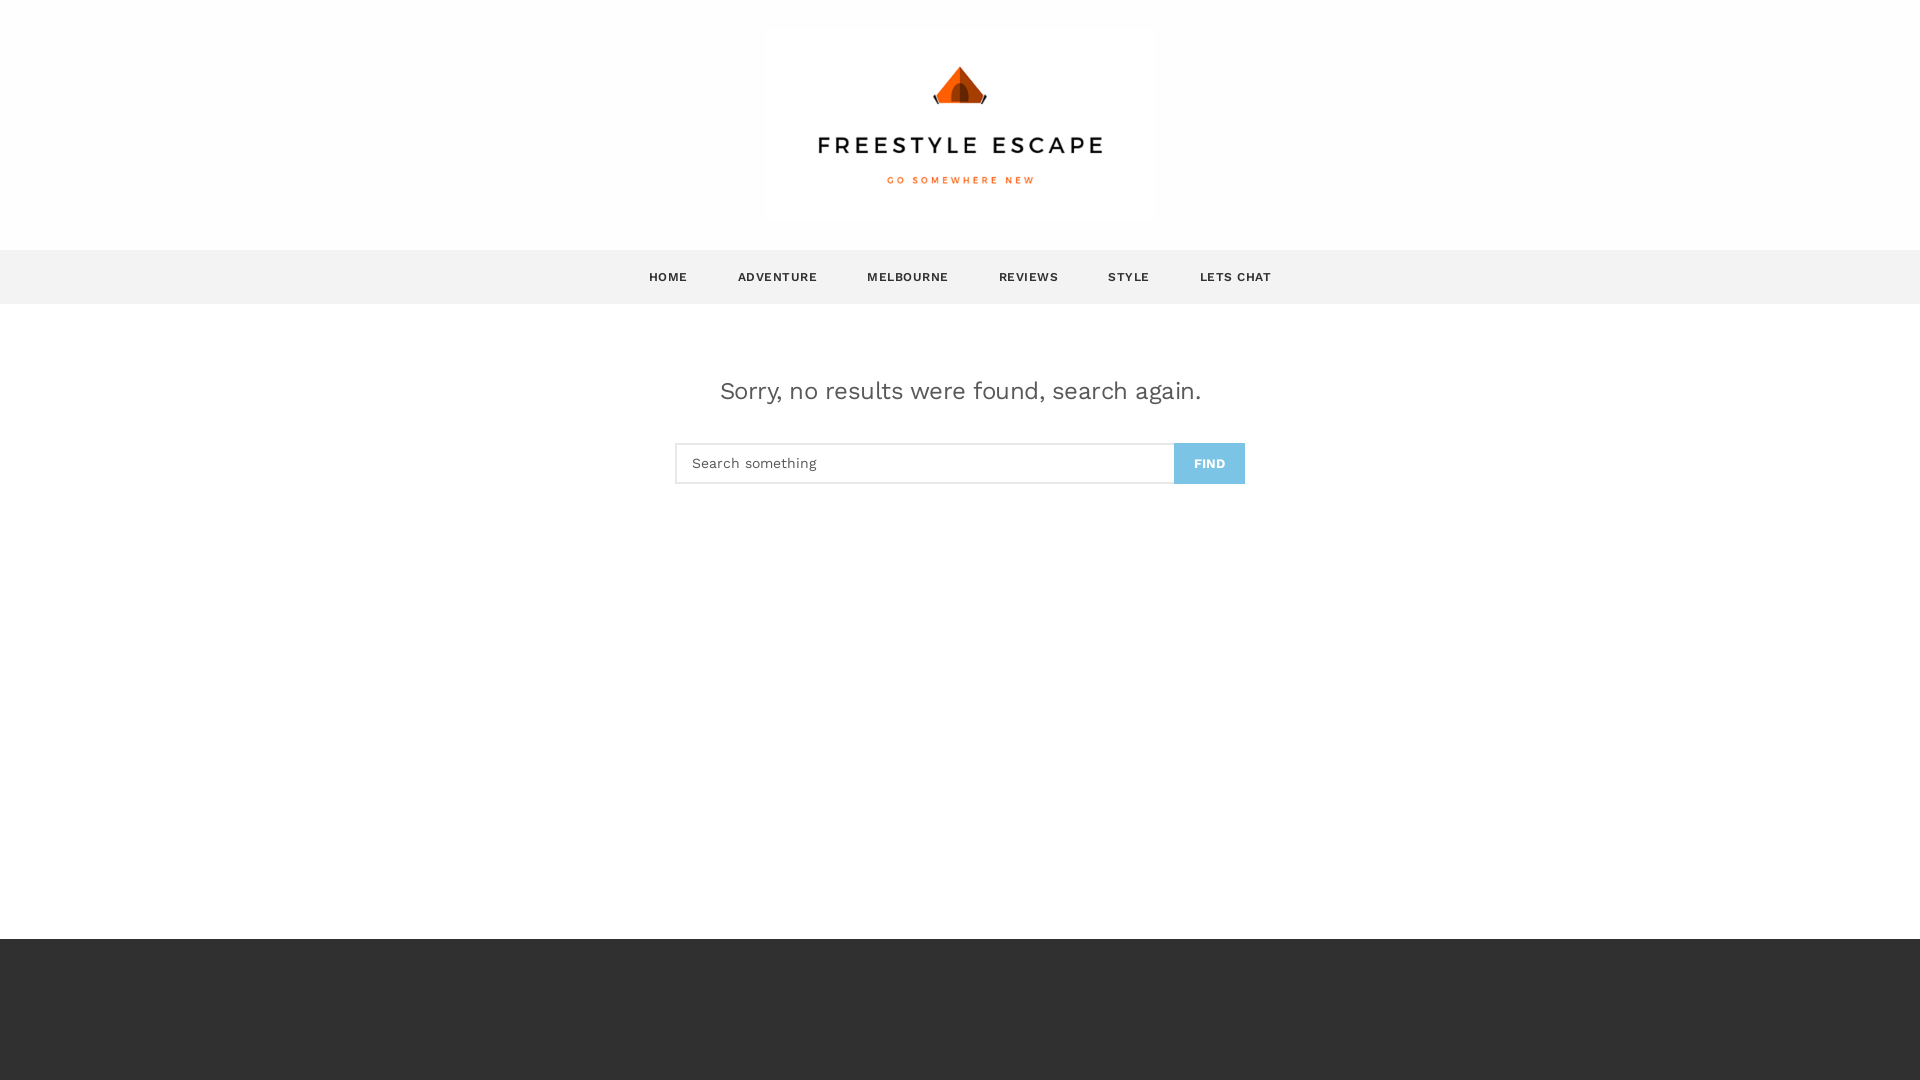 This screenshot has height=1080, width=1920. What do you see at coordinates (1028, 277) in the screenshot?
I see `REVIEWS` at bounding box center [1028, 277].